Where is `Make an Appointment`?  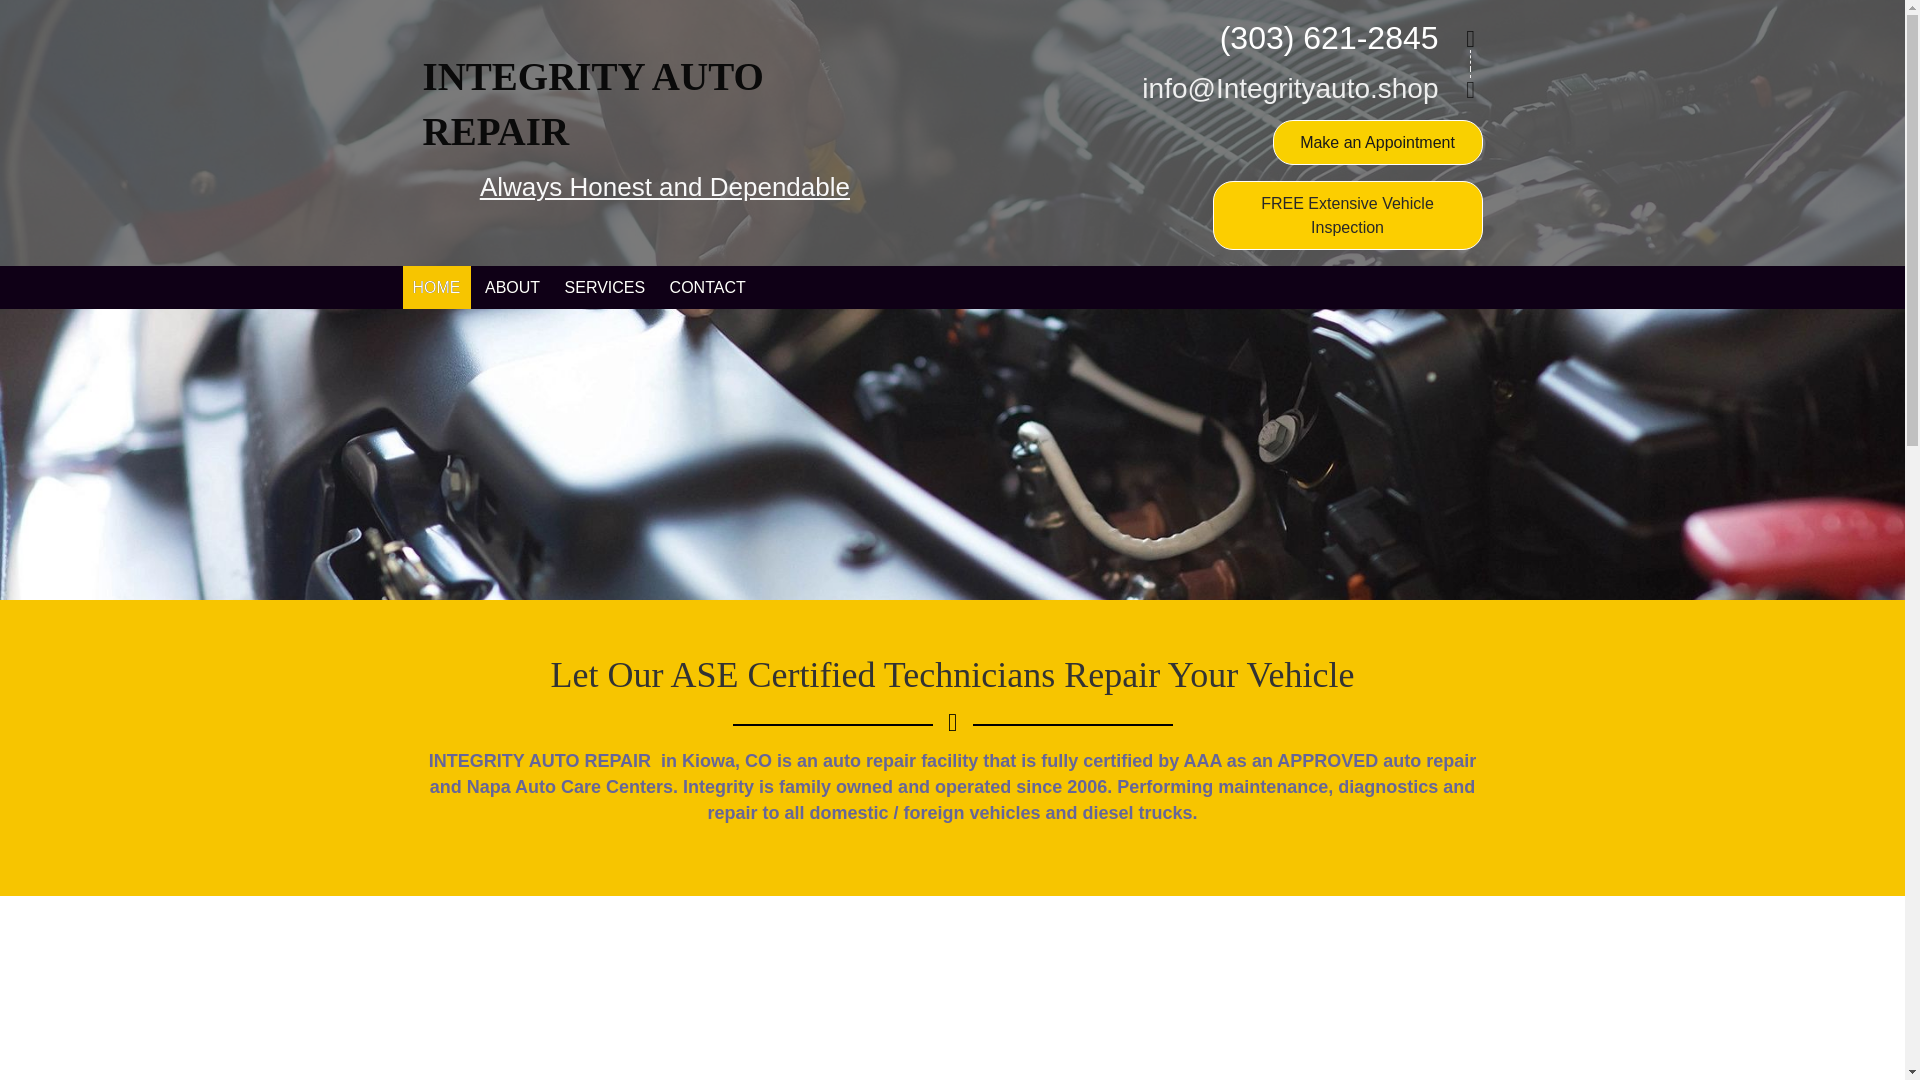 Make an Appointment is located at coordinates (1377, 142).